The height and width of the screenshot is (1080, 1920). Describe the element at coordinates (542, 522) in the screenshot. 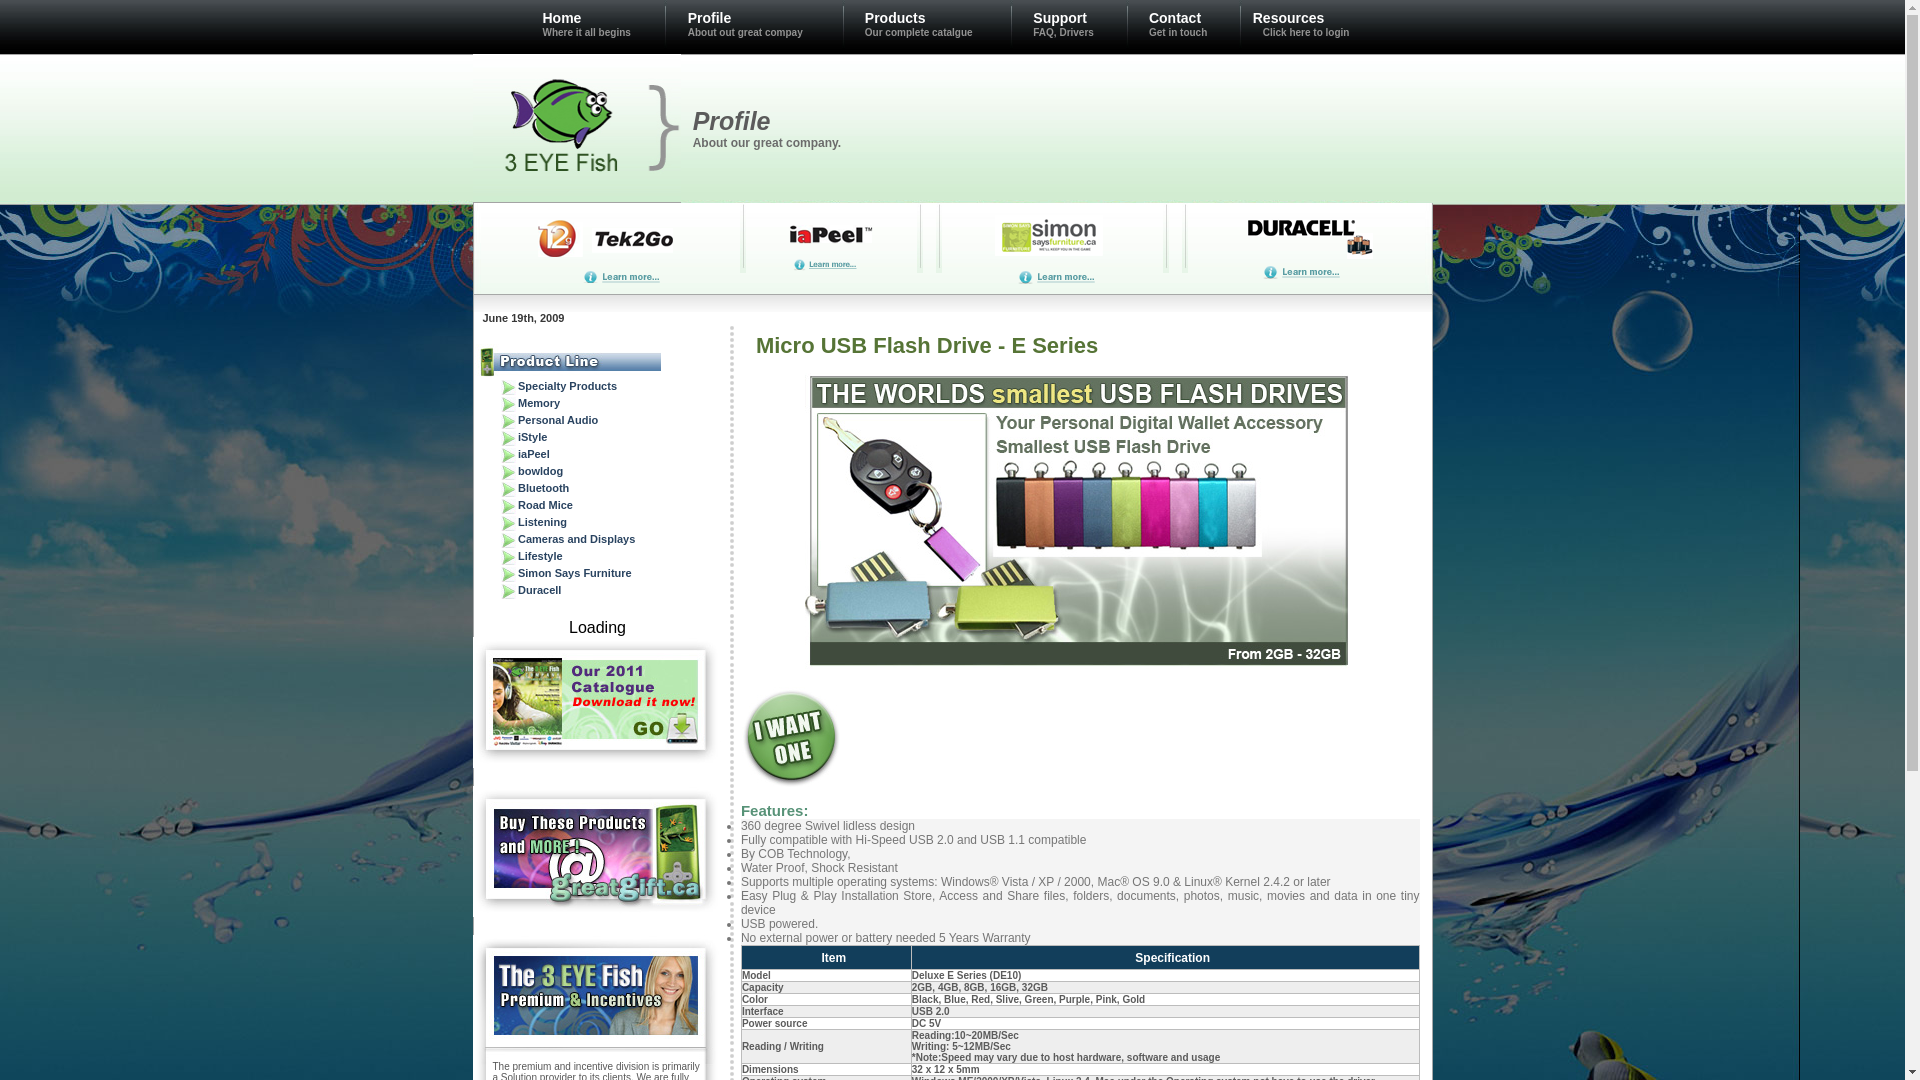

I see `Listening` at that location.